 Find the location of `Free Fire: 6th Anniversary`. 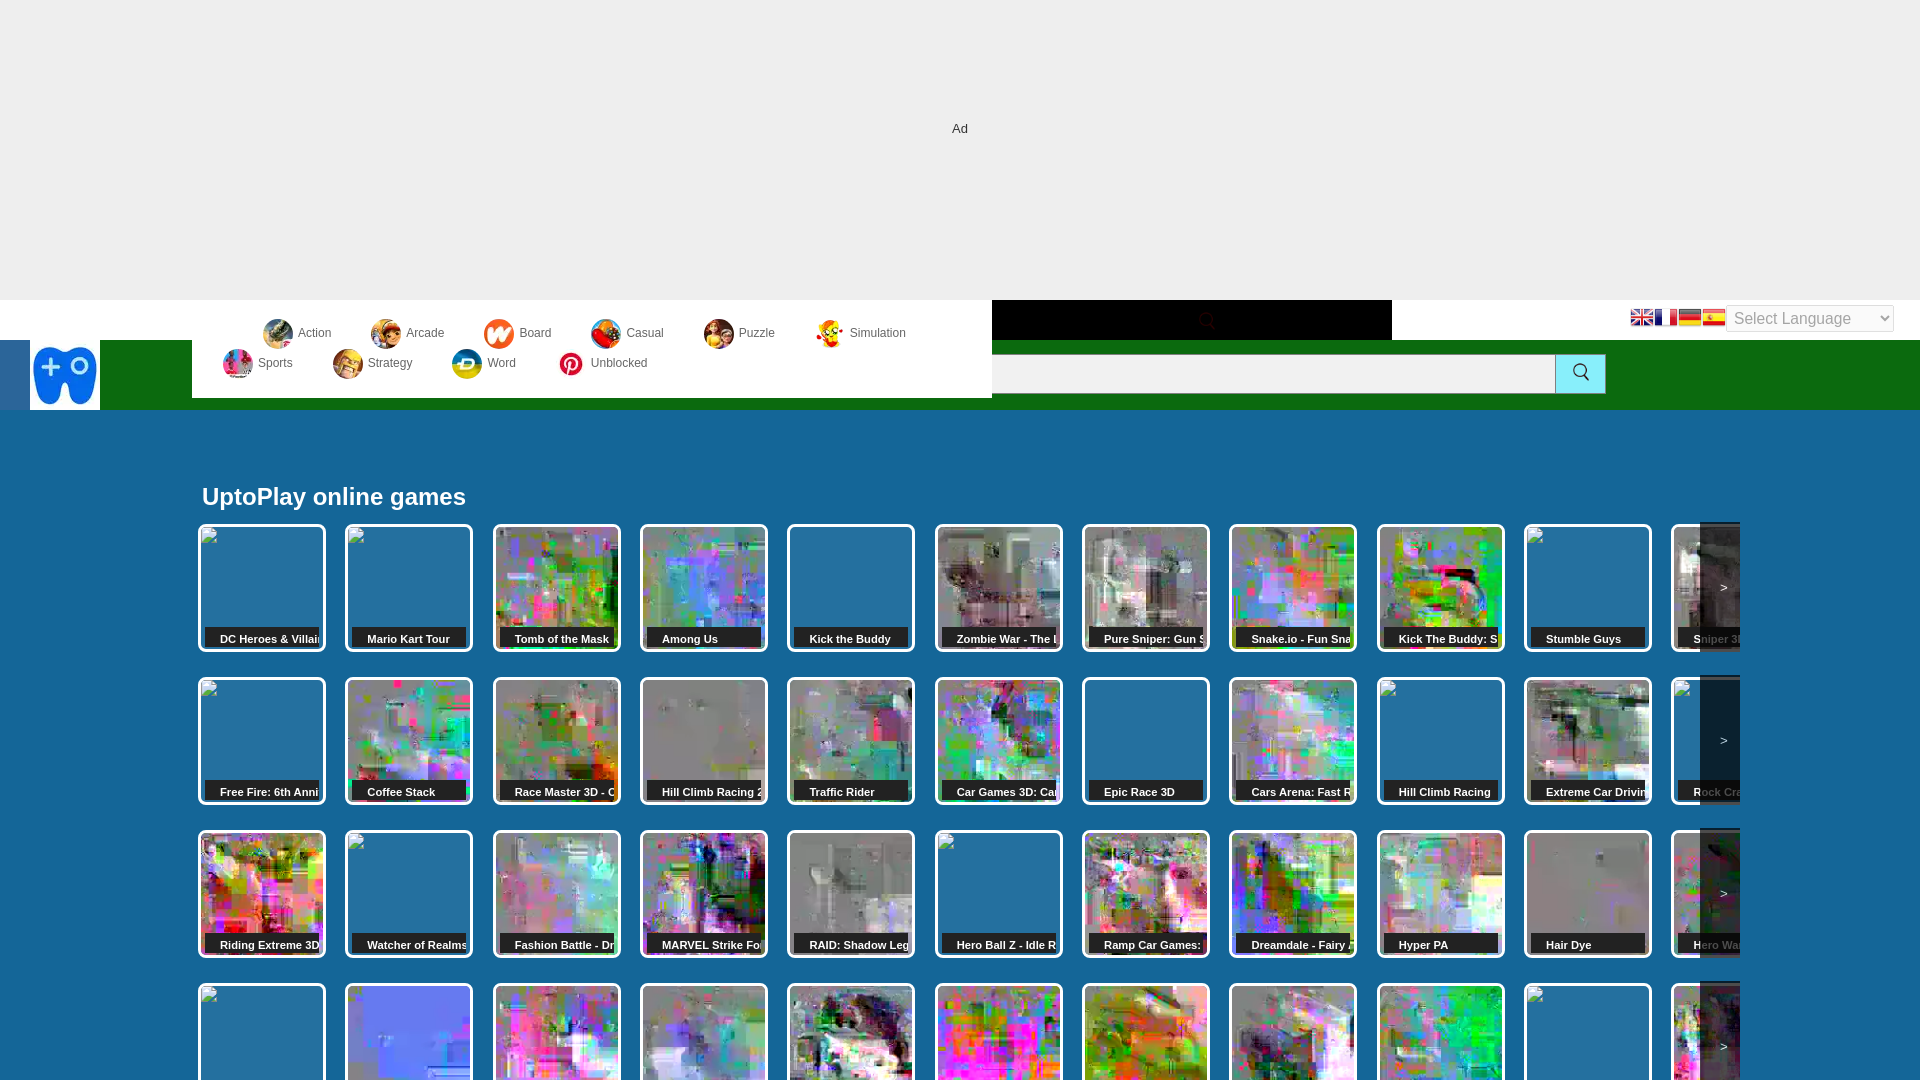

Free Fire: 6th Anniversary is located at coordinates (262, 740).